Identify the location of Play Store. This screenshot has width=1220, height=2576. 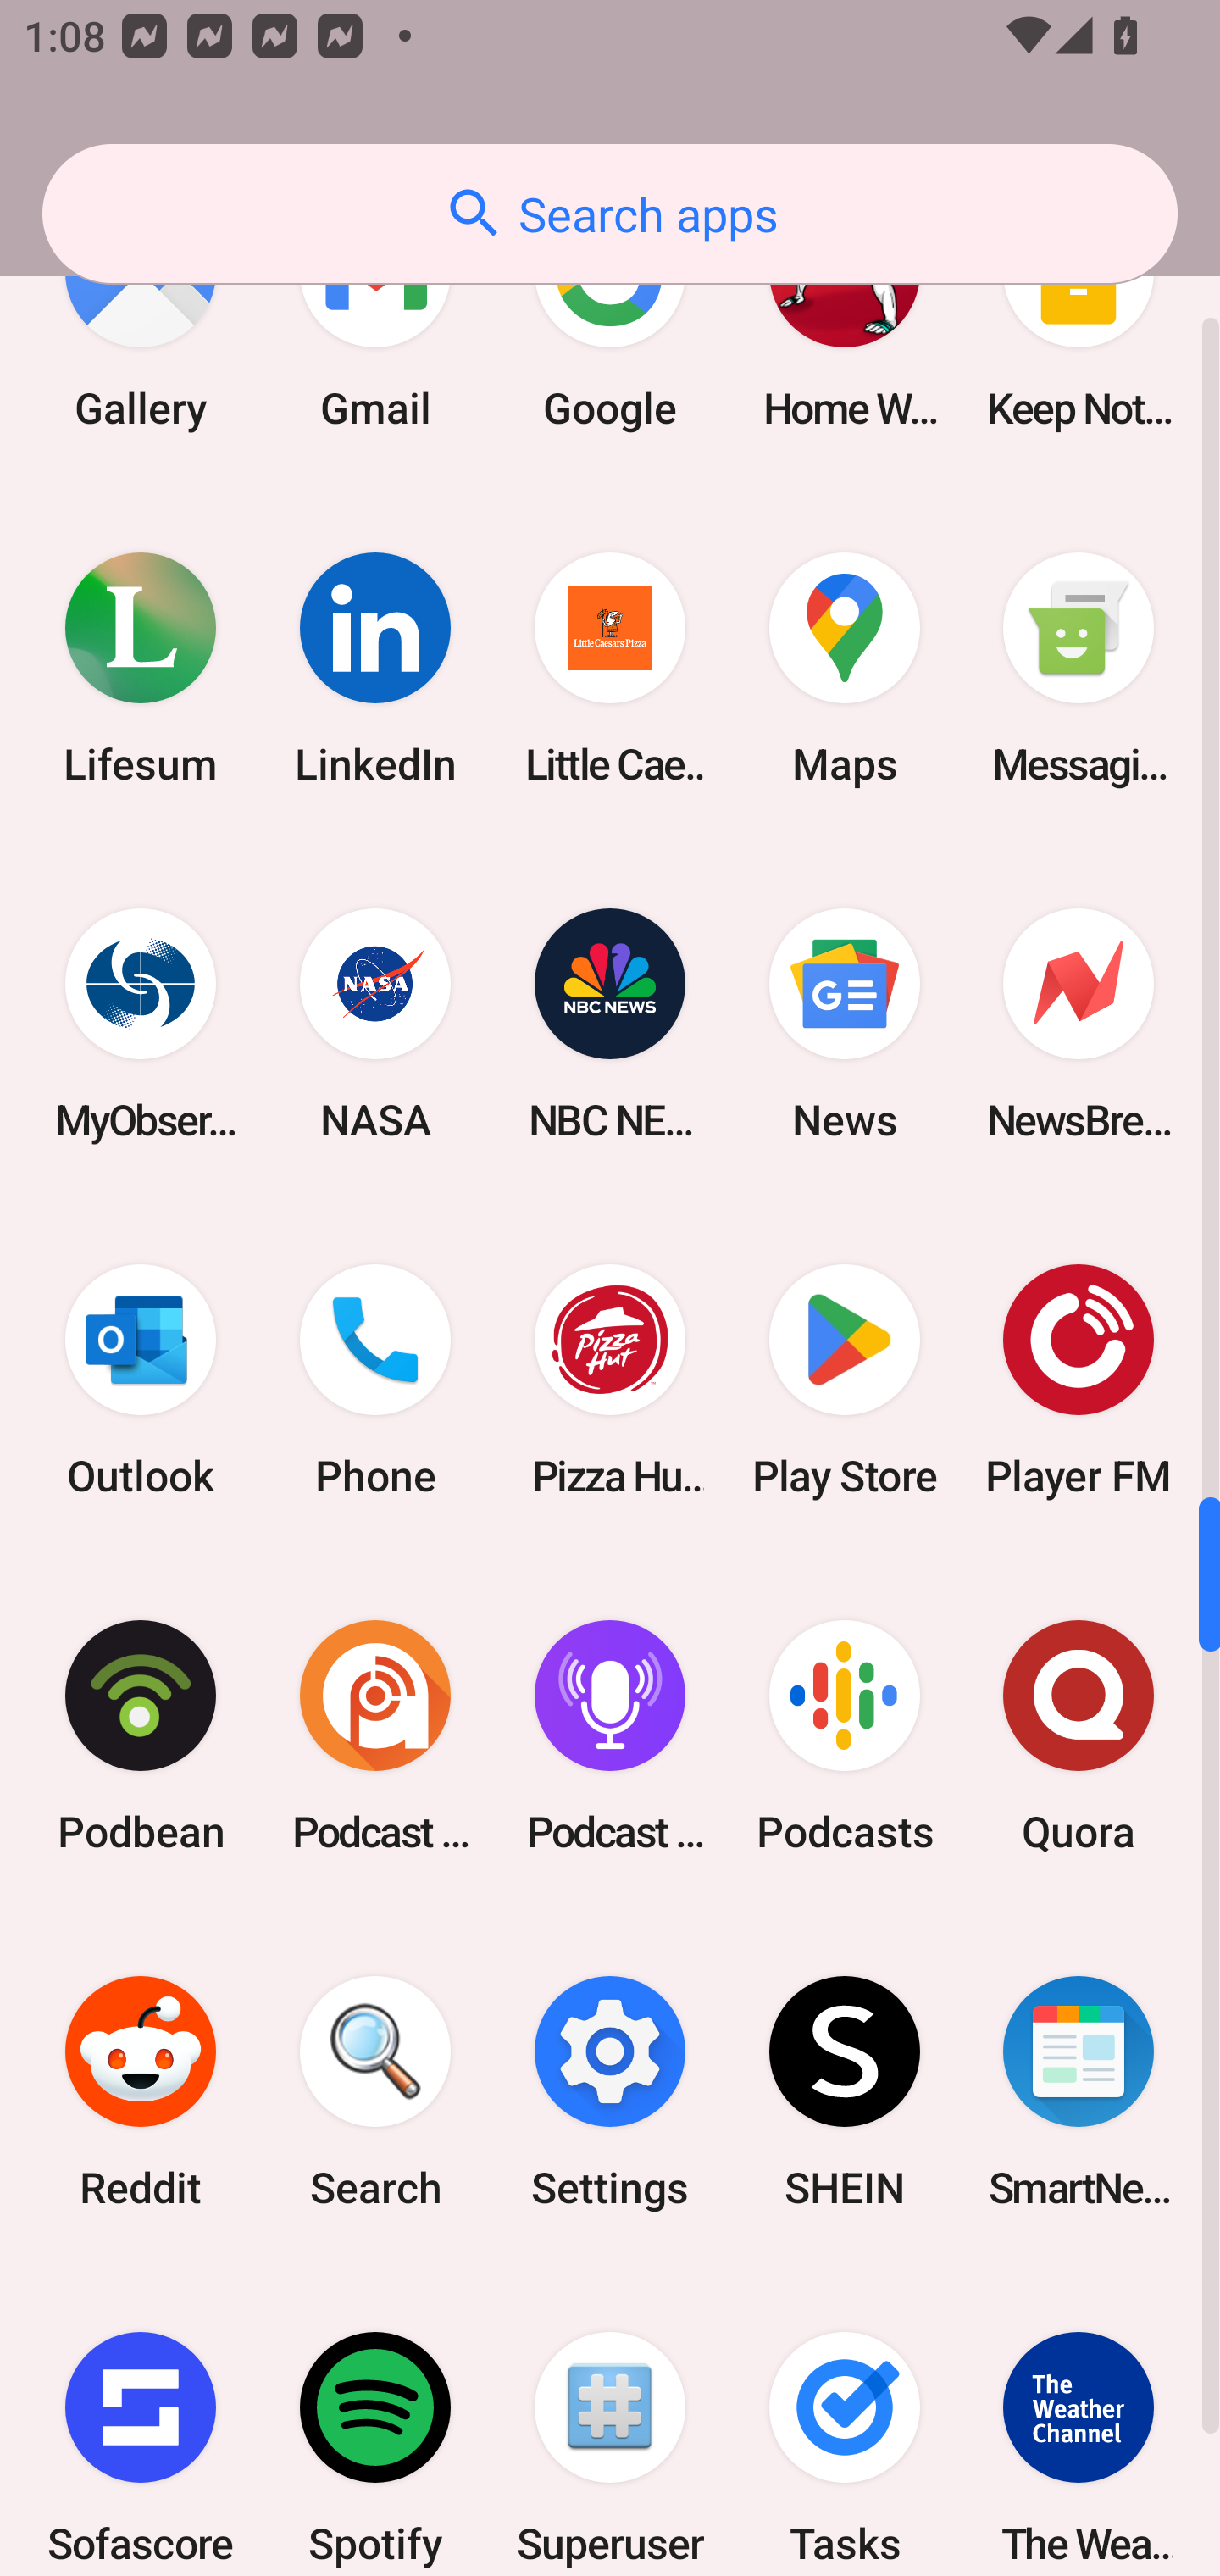
(844, 1380).